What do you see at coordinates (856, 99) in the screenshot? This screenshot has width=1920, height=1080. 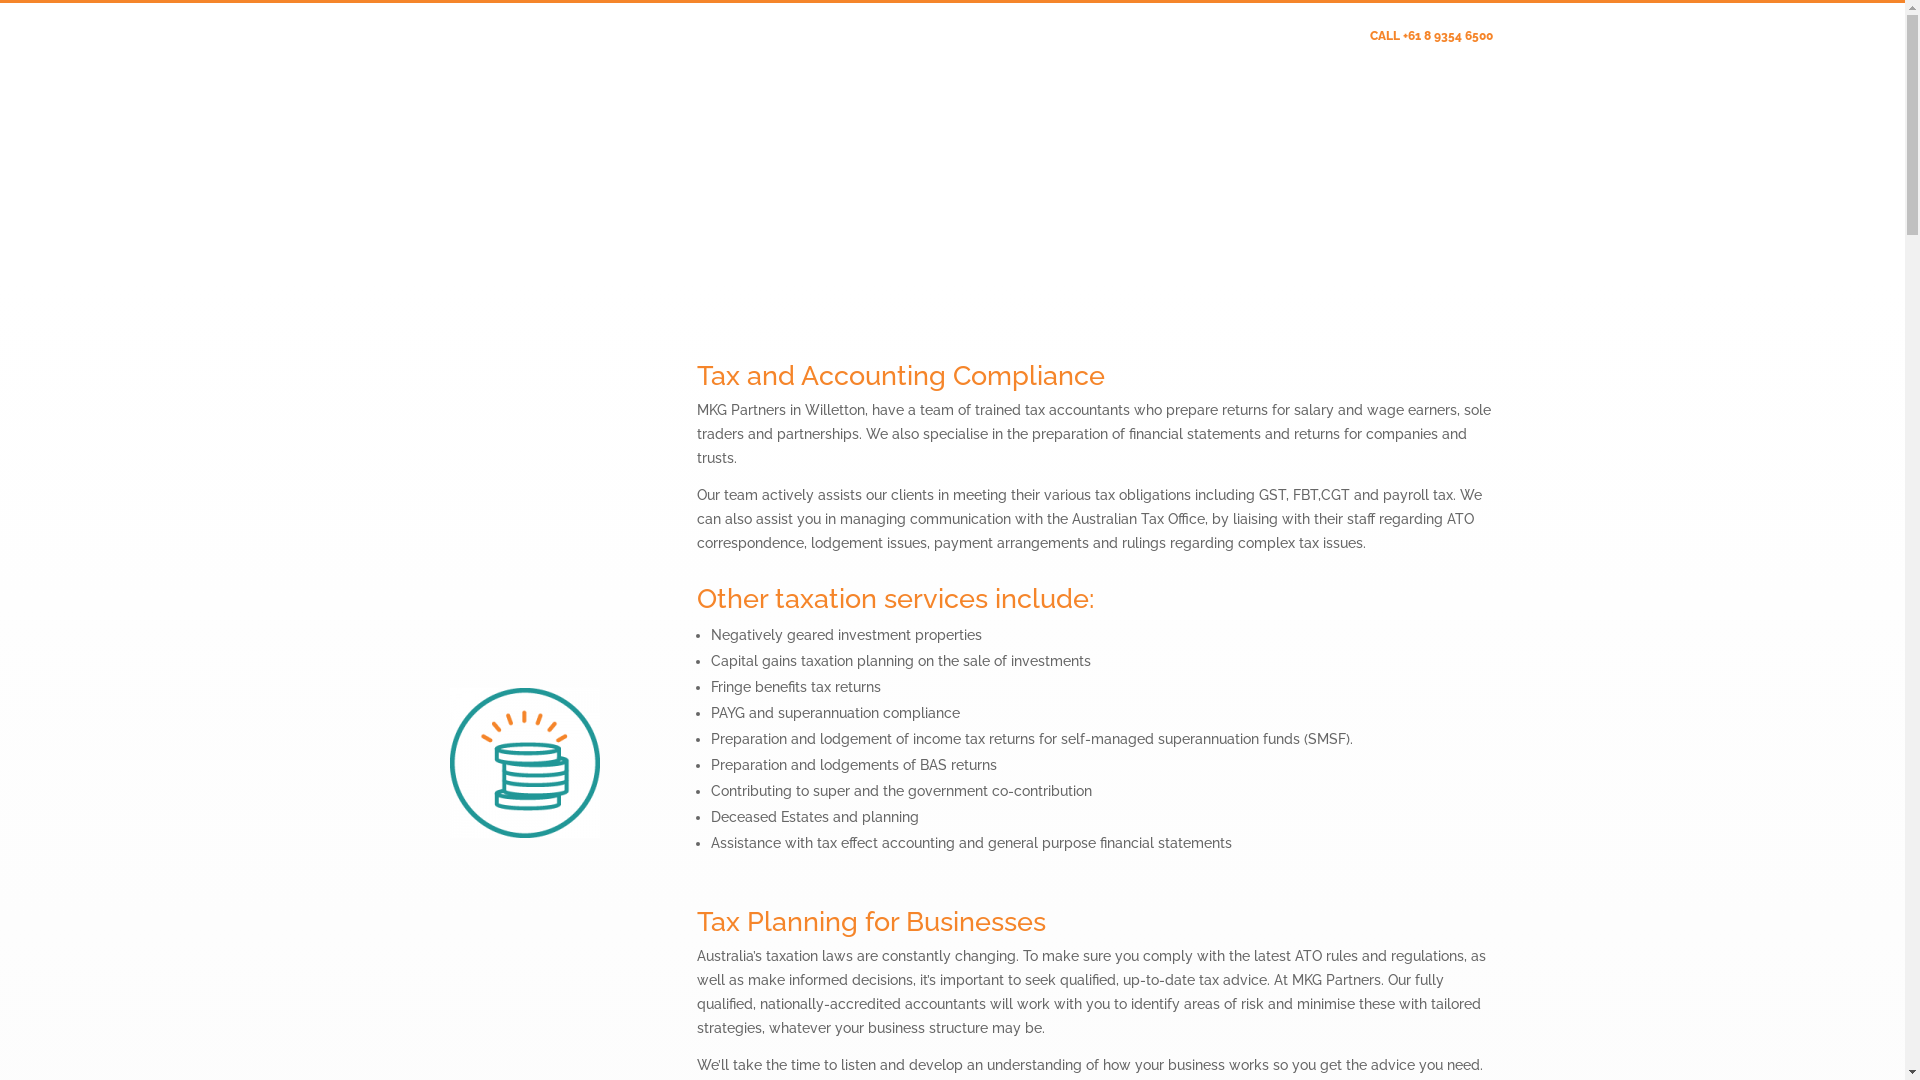 I see `Services` at bounding box center [856, 99].